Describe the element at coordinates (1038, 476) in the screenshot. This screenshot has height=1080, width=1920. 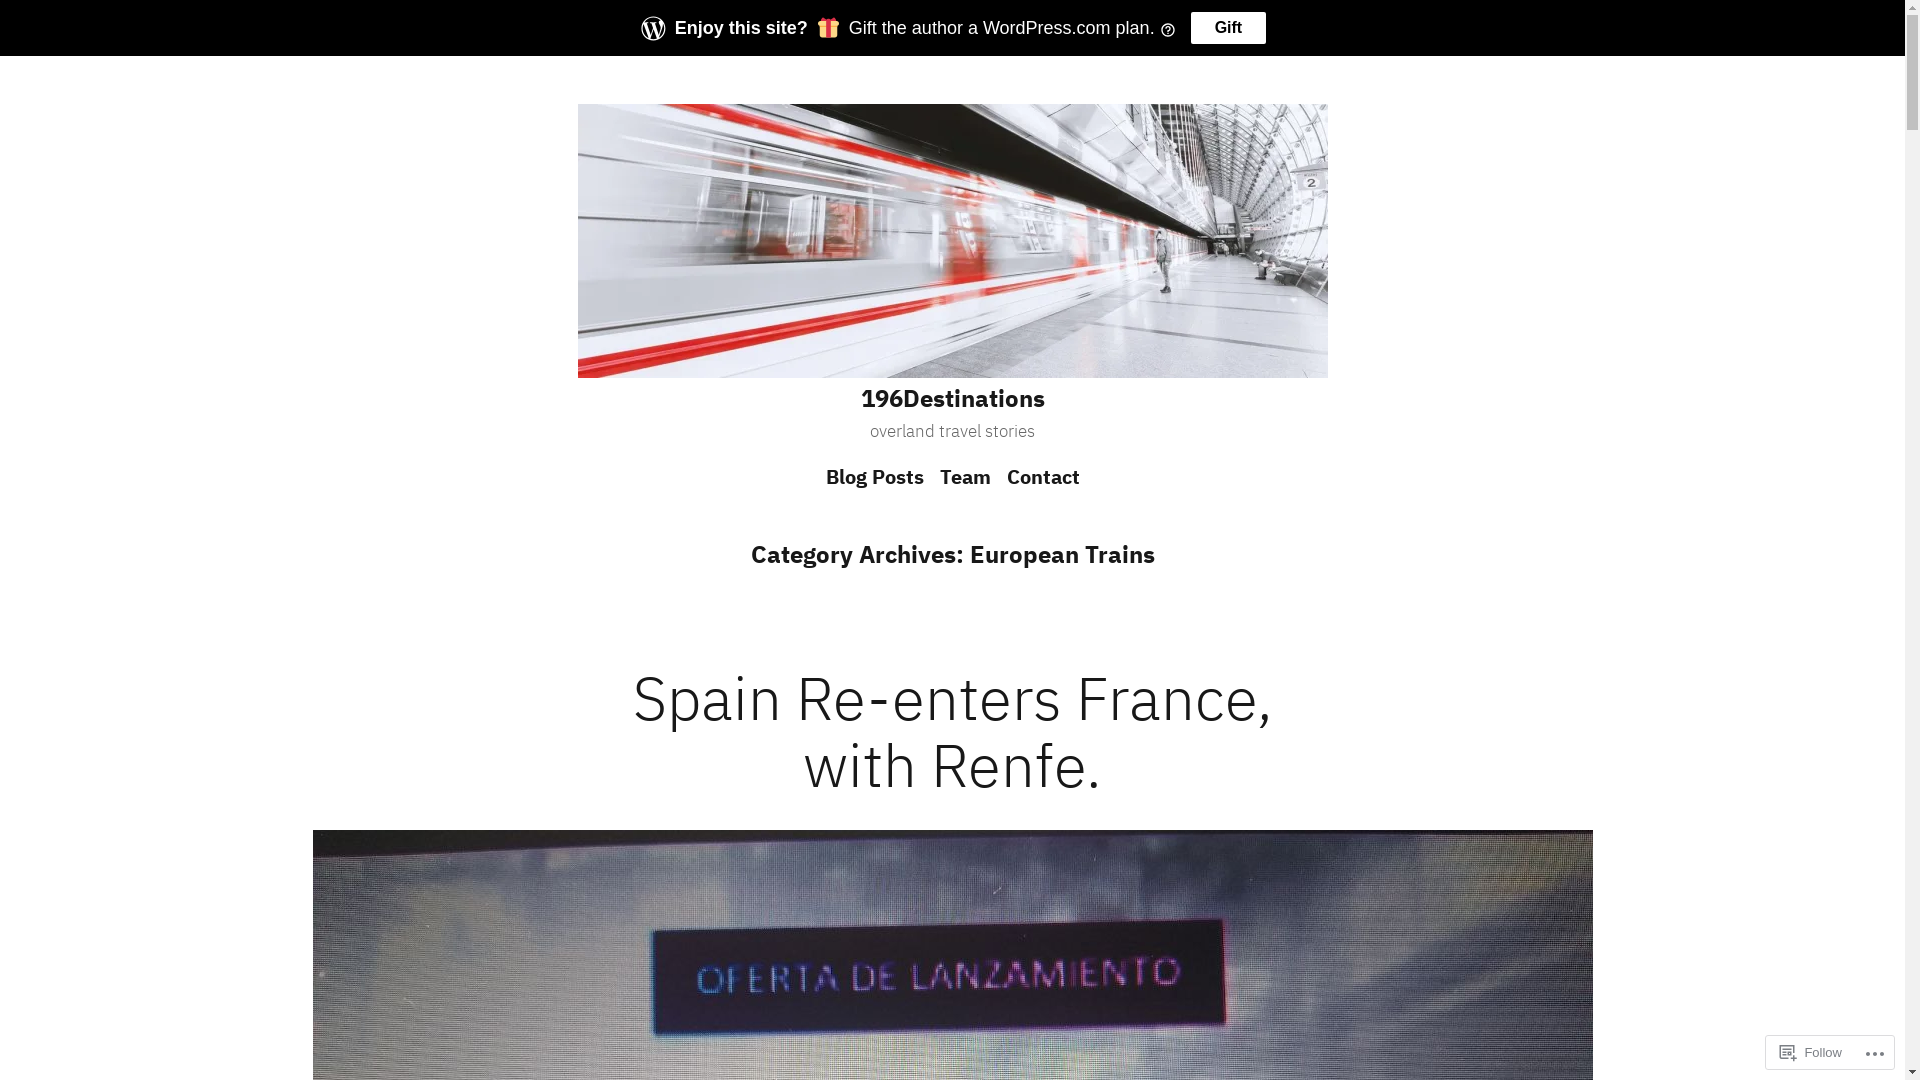
I see `Contact` at that location.